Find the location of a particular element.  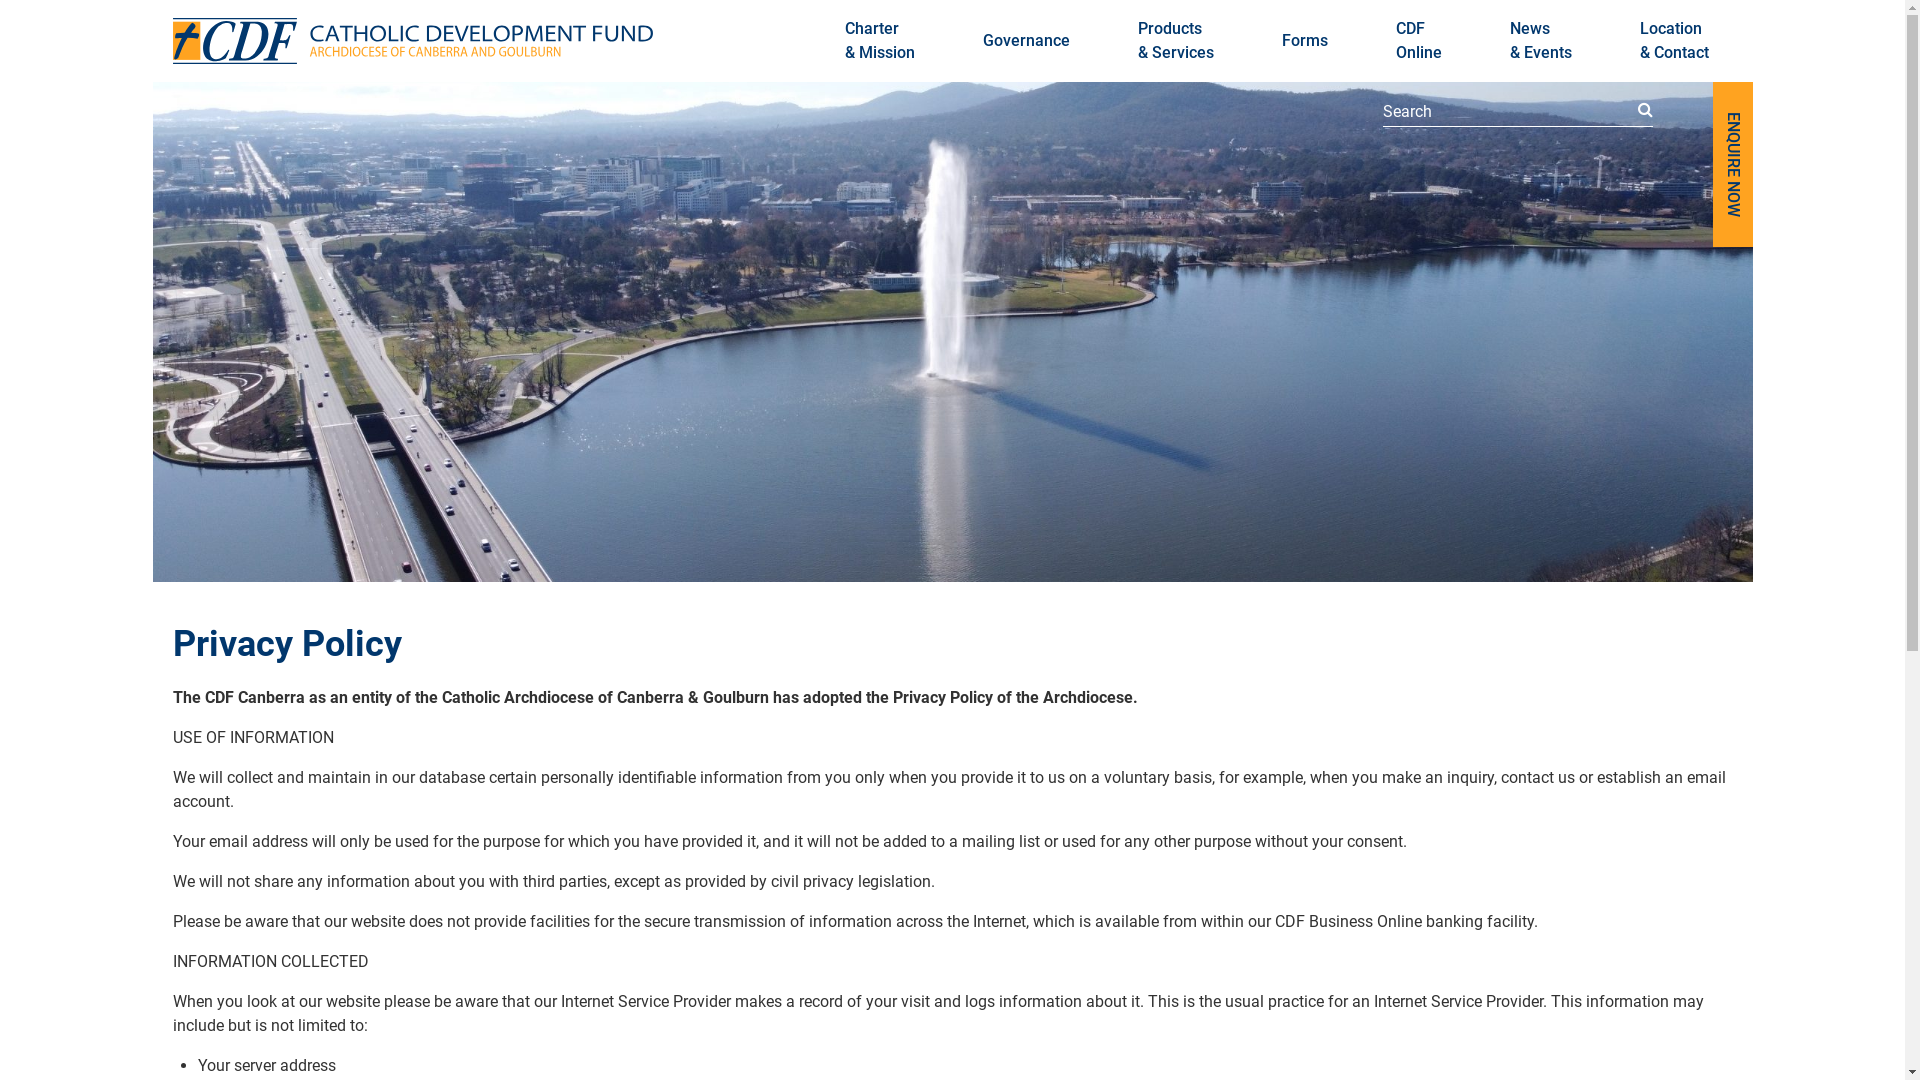

ENQUIRE NOW is located at coordinates (1732, 164).